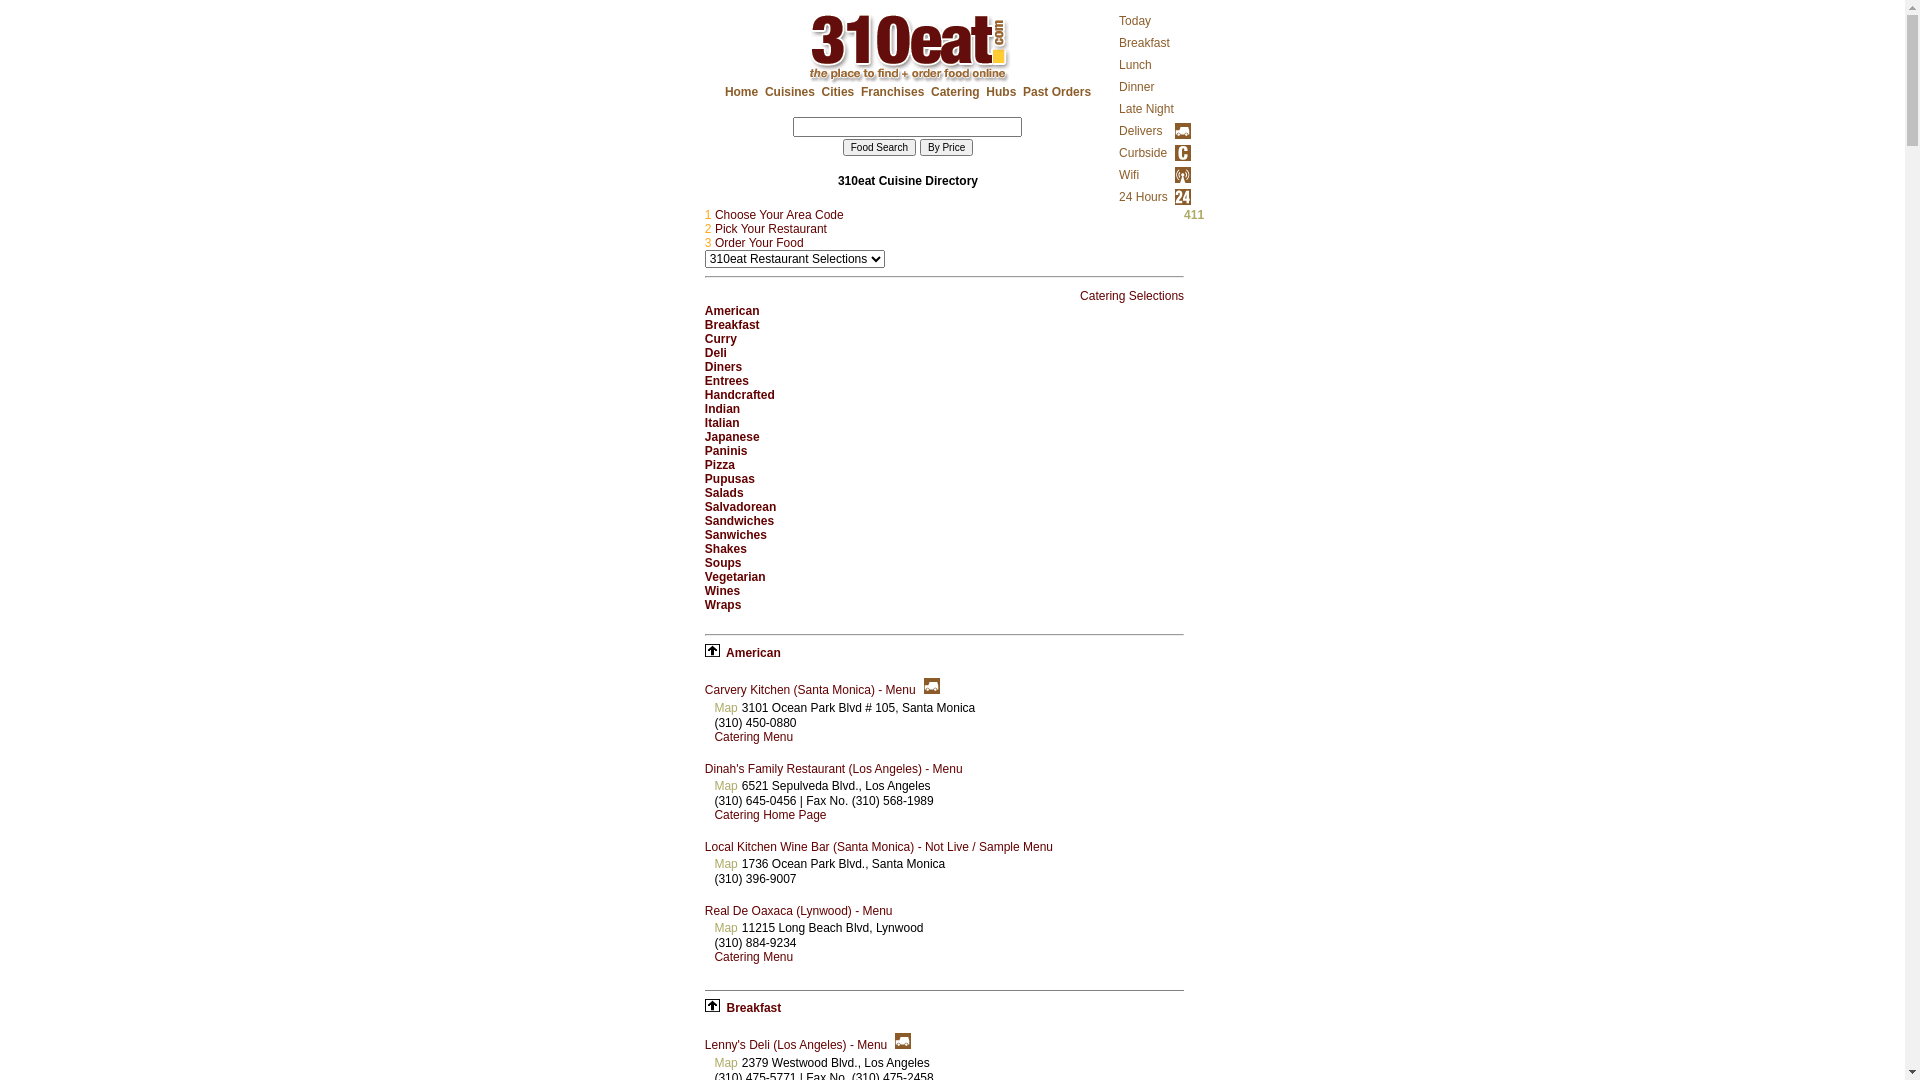 Image resolution: width=1920 pixels, height=1080 pixels. I want to click on Today, so click(1135, 21).